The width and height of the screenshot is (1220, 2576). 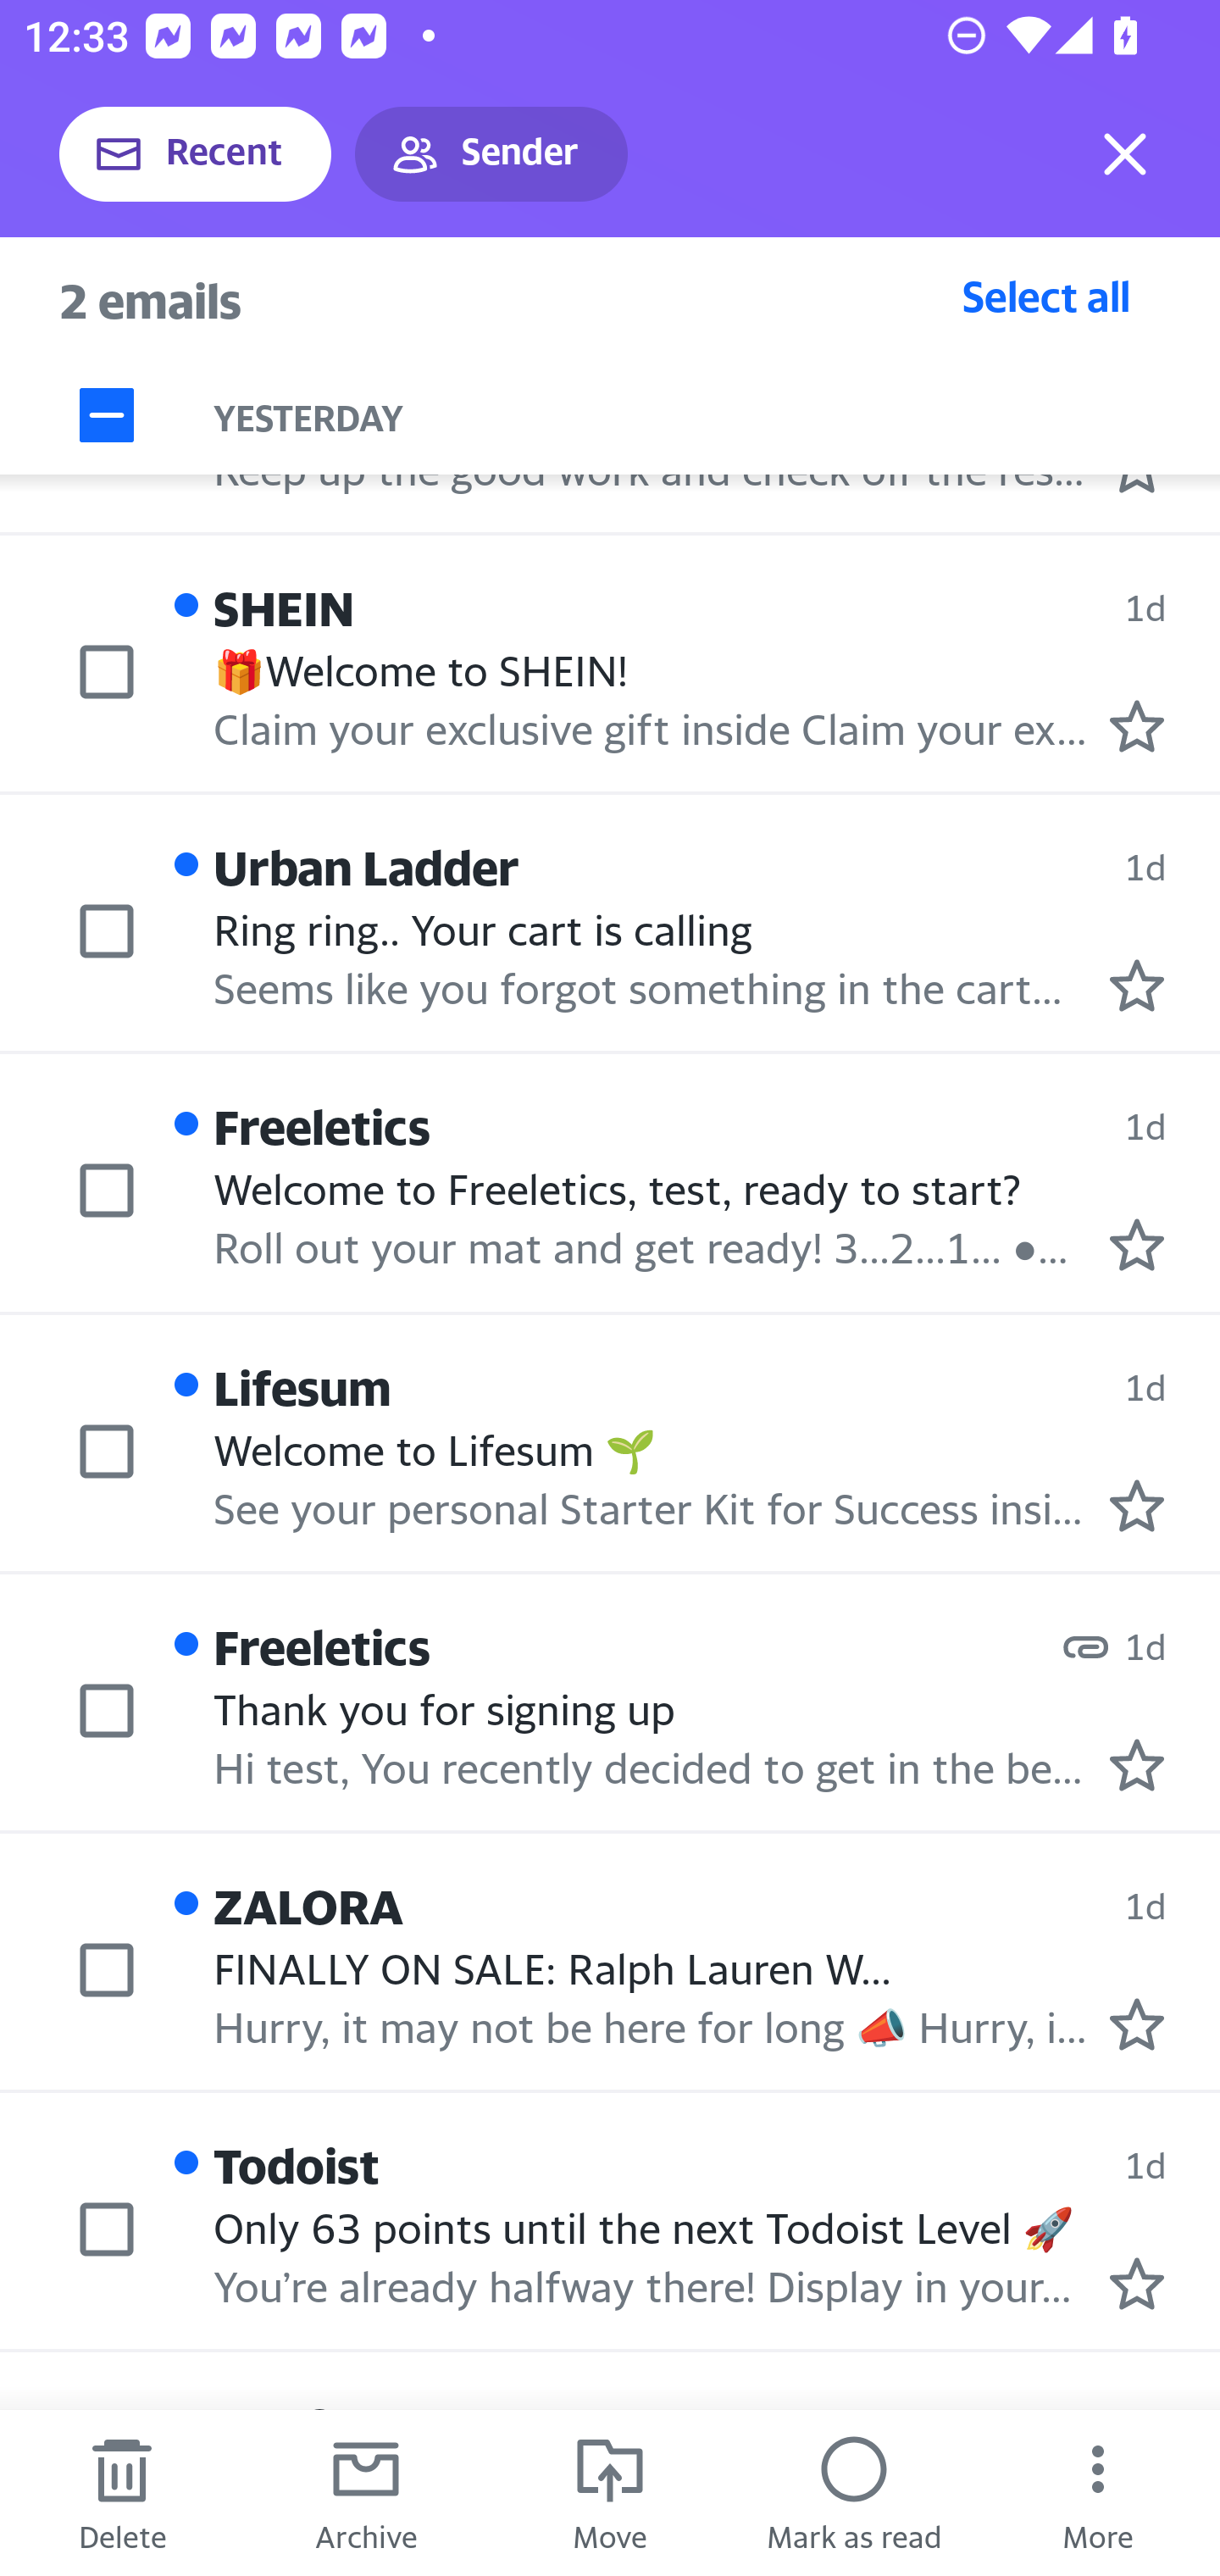 What do you see at coordinates (1137, 2023) in the screenshot?
I see `Mark as starred.` at bounding box center [1137, 2023].